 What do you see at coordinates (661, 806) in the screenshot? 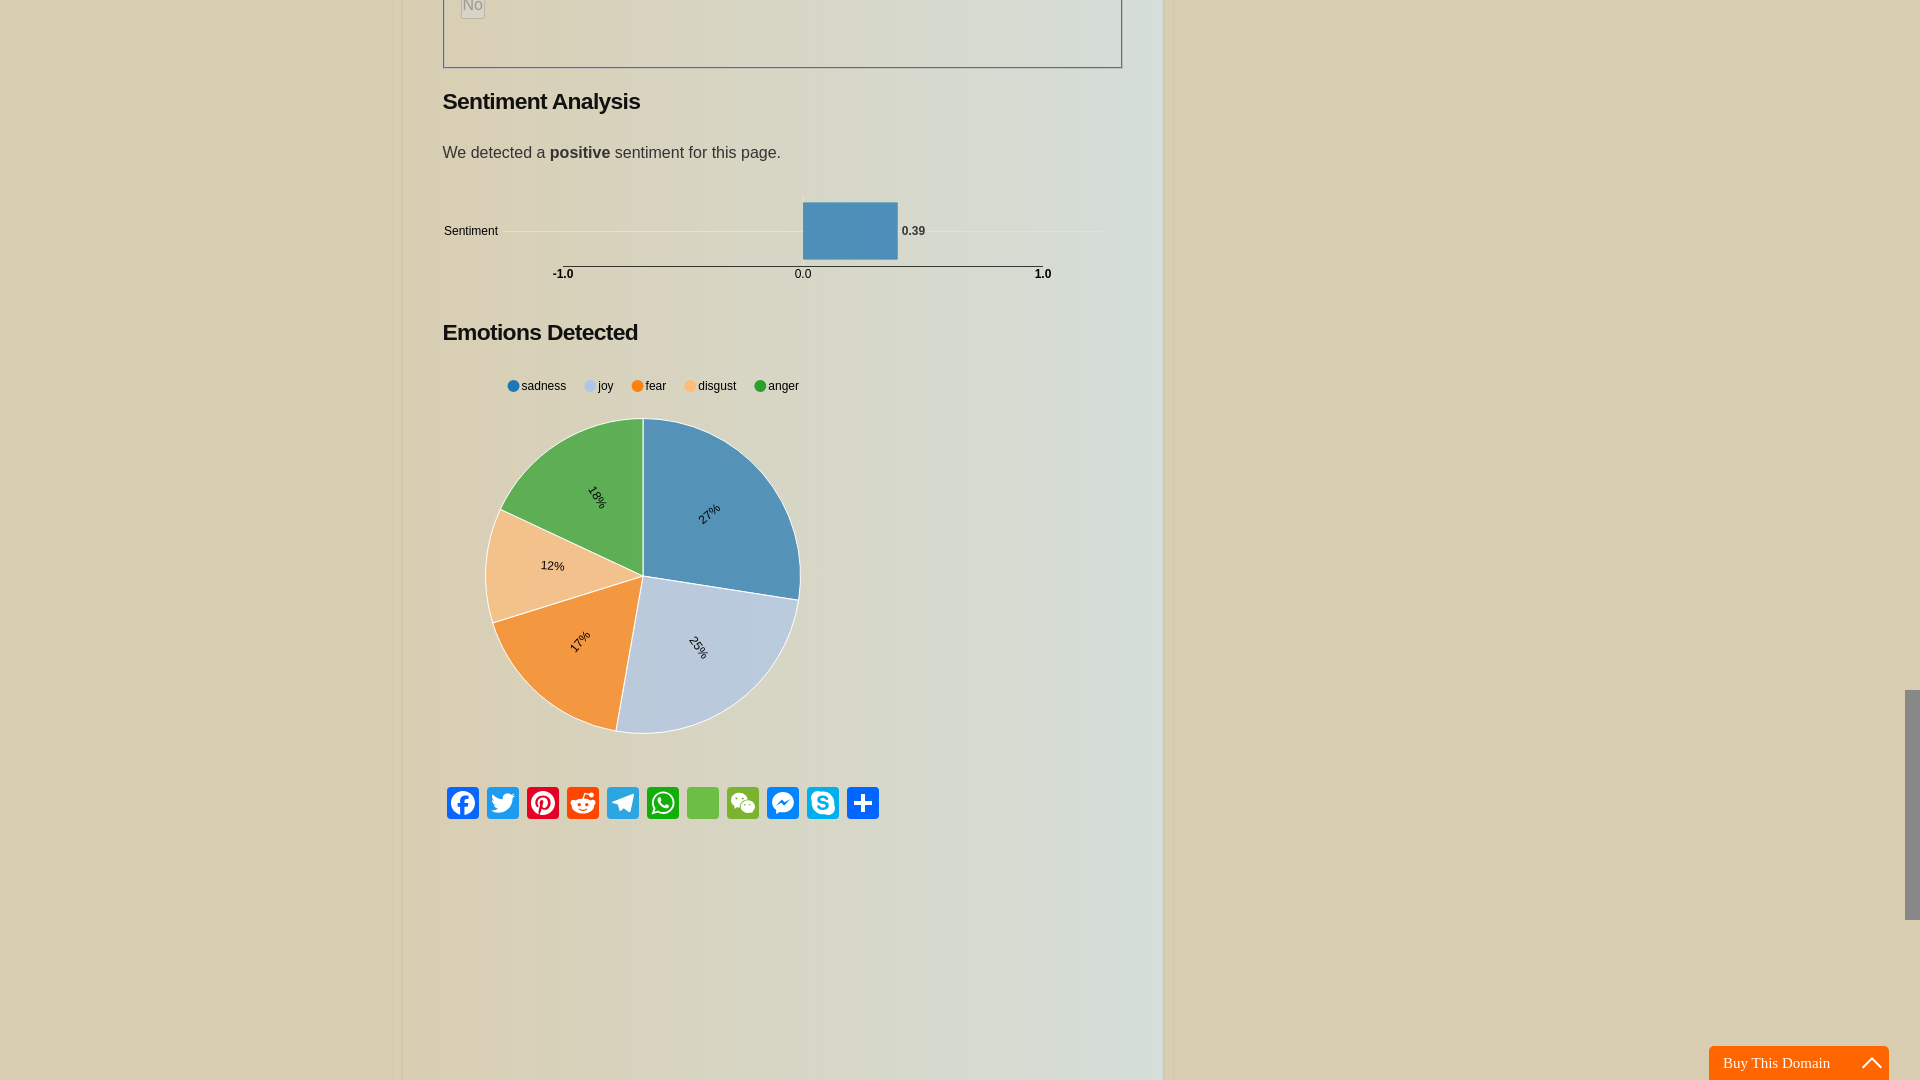
I see `WhatsApp` at bounding box center [661, 806].